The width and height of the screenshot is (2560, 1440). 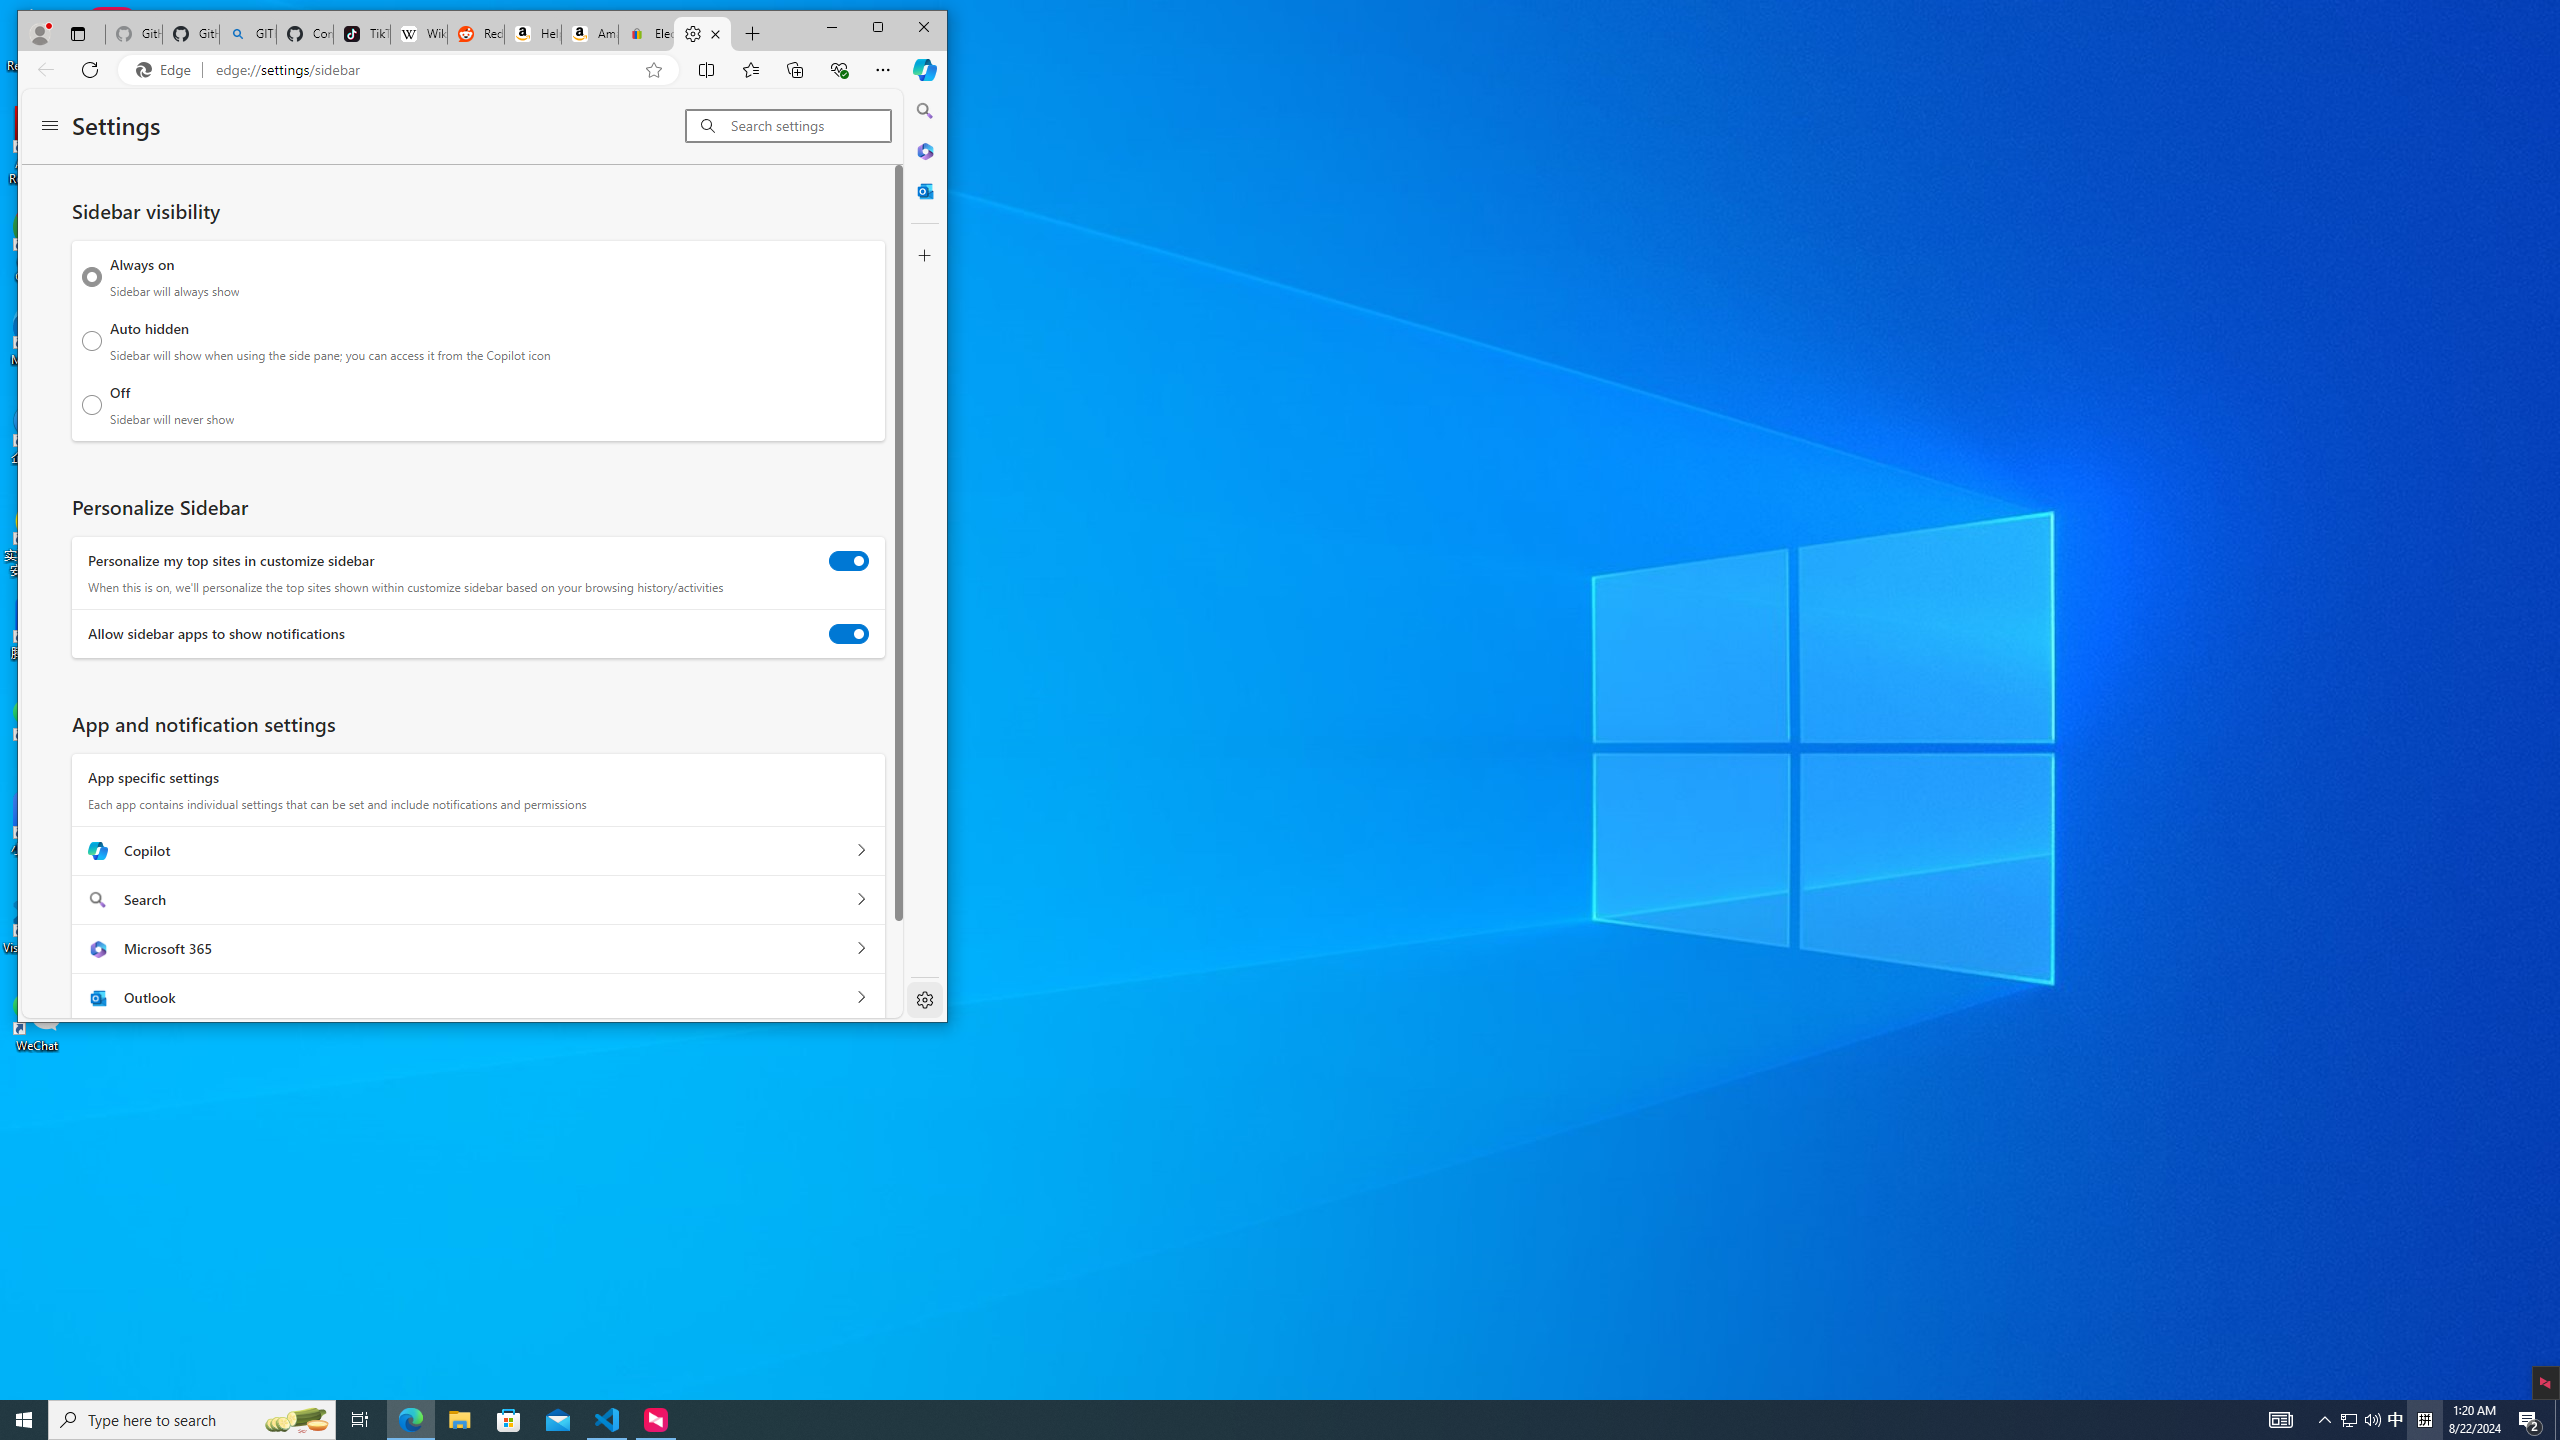 I want to click on Action Center, 2 new notifications, so click(x=2530, y=1420).